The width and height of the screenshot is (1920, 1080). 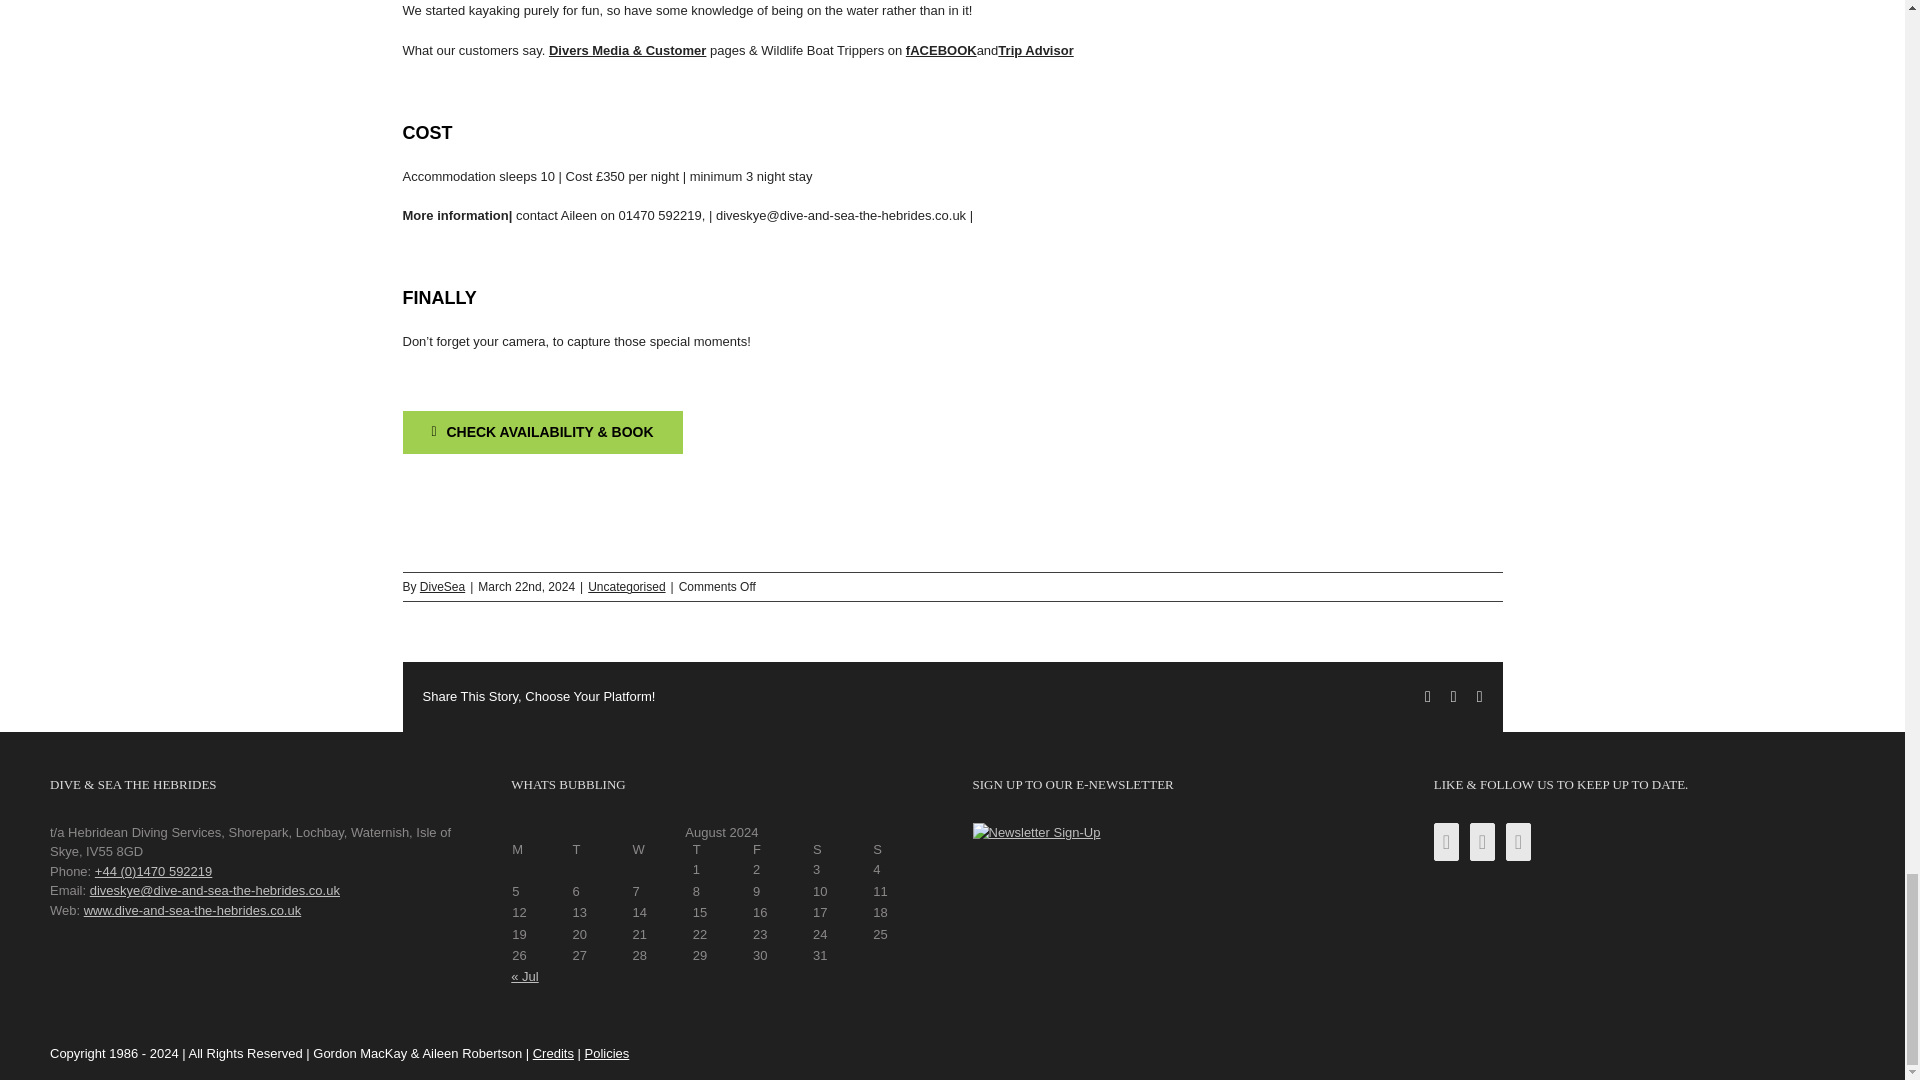 I want to click on Monday, so click(x=540, y=850).